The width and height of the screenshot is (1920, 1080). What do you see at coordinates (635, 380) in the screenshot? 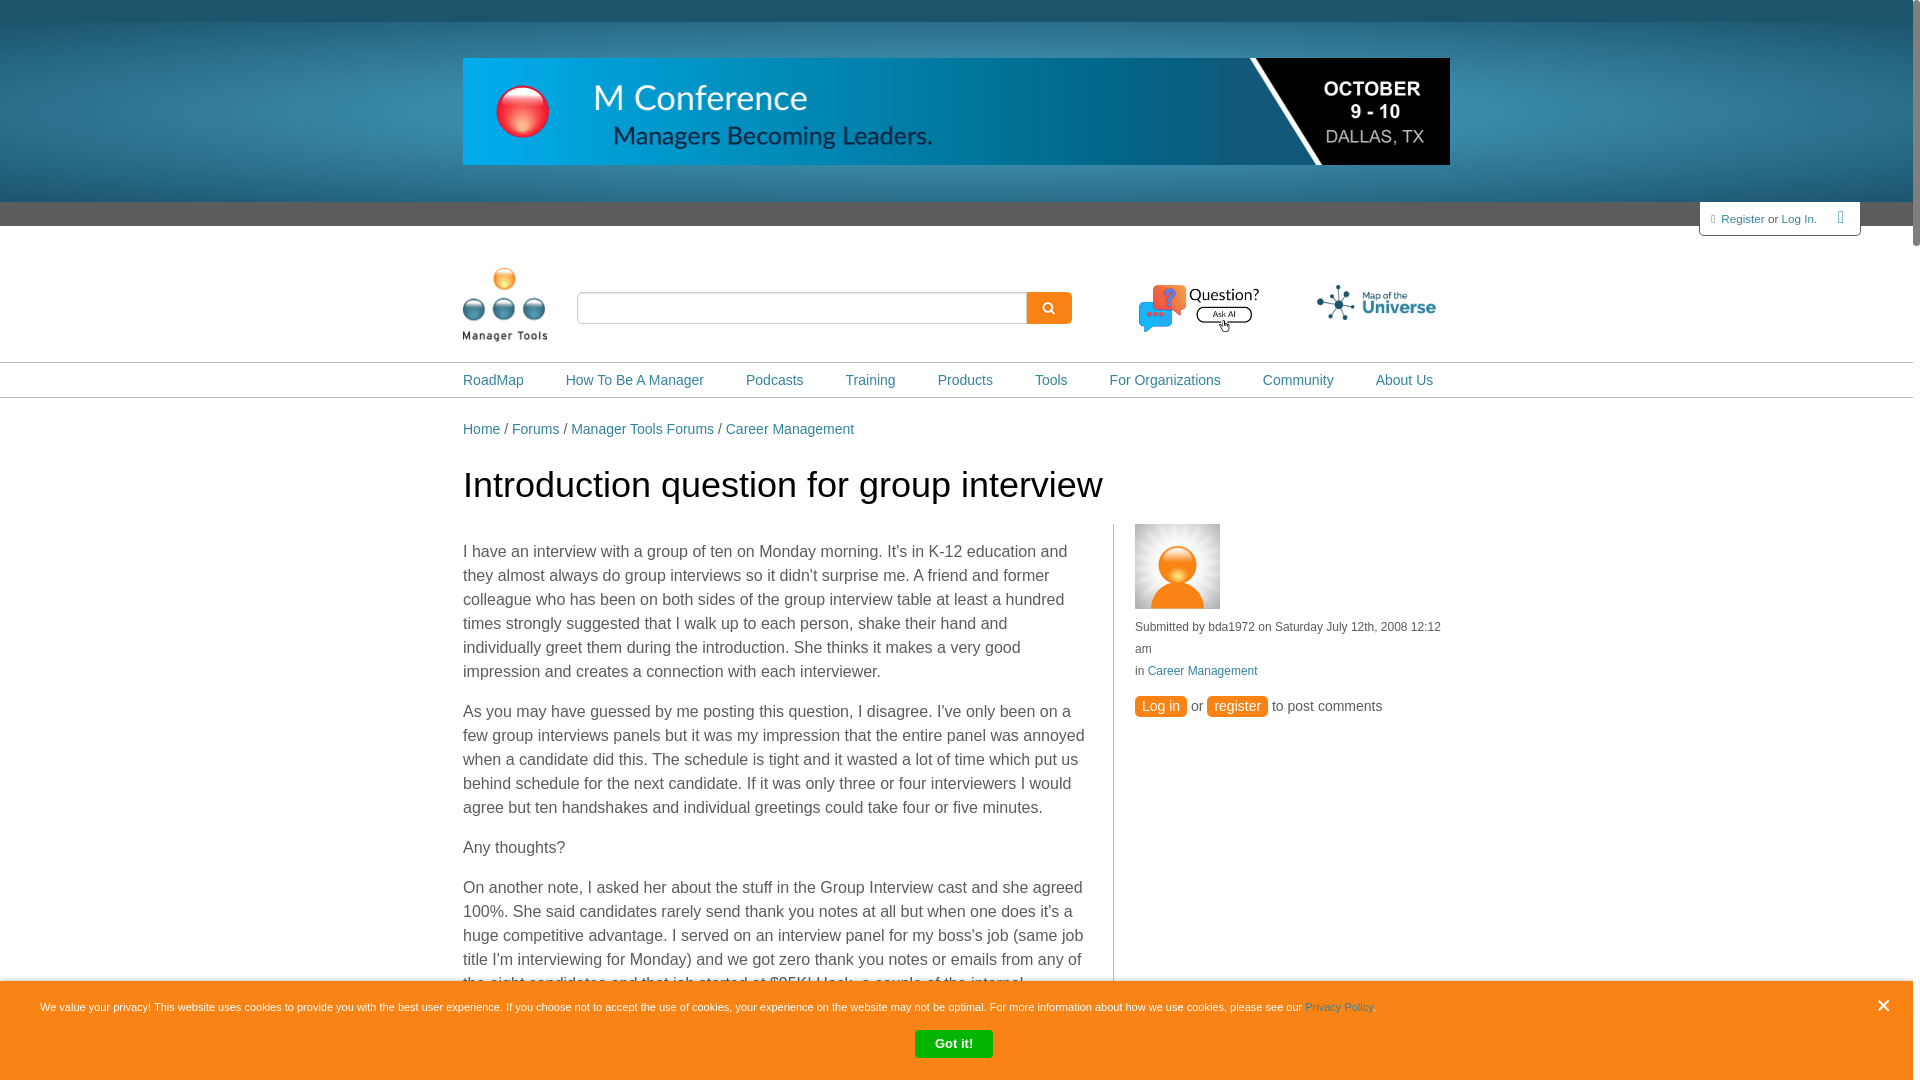
I see `How To Be A Manager` at bounding box center [635, 380].